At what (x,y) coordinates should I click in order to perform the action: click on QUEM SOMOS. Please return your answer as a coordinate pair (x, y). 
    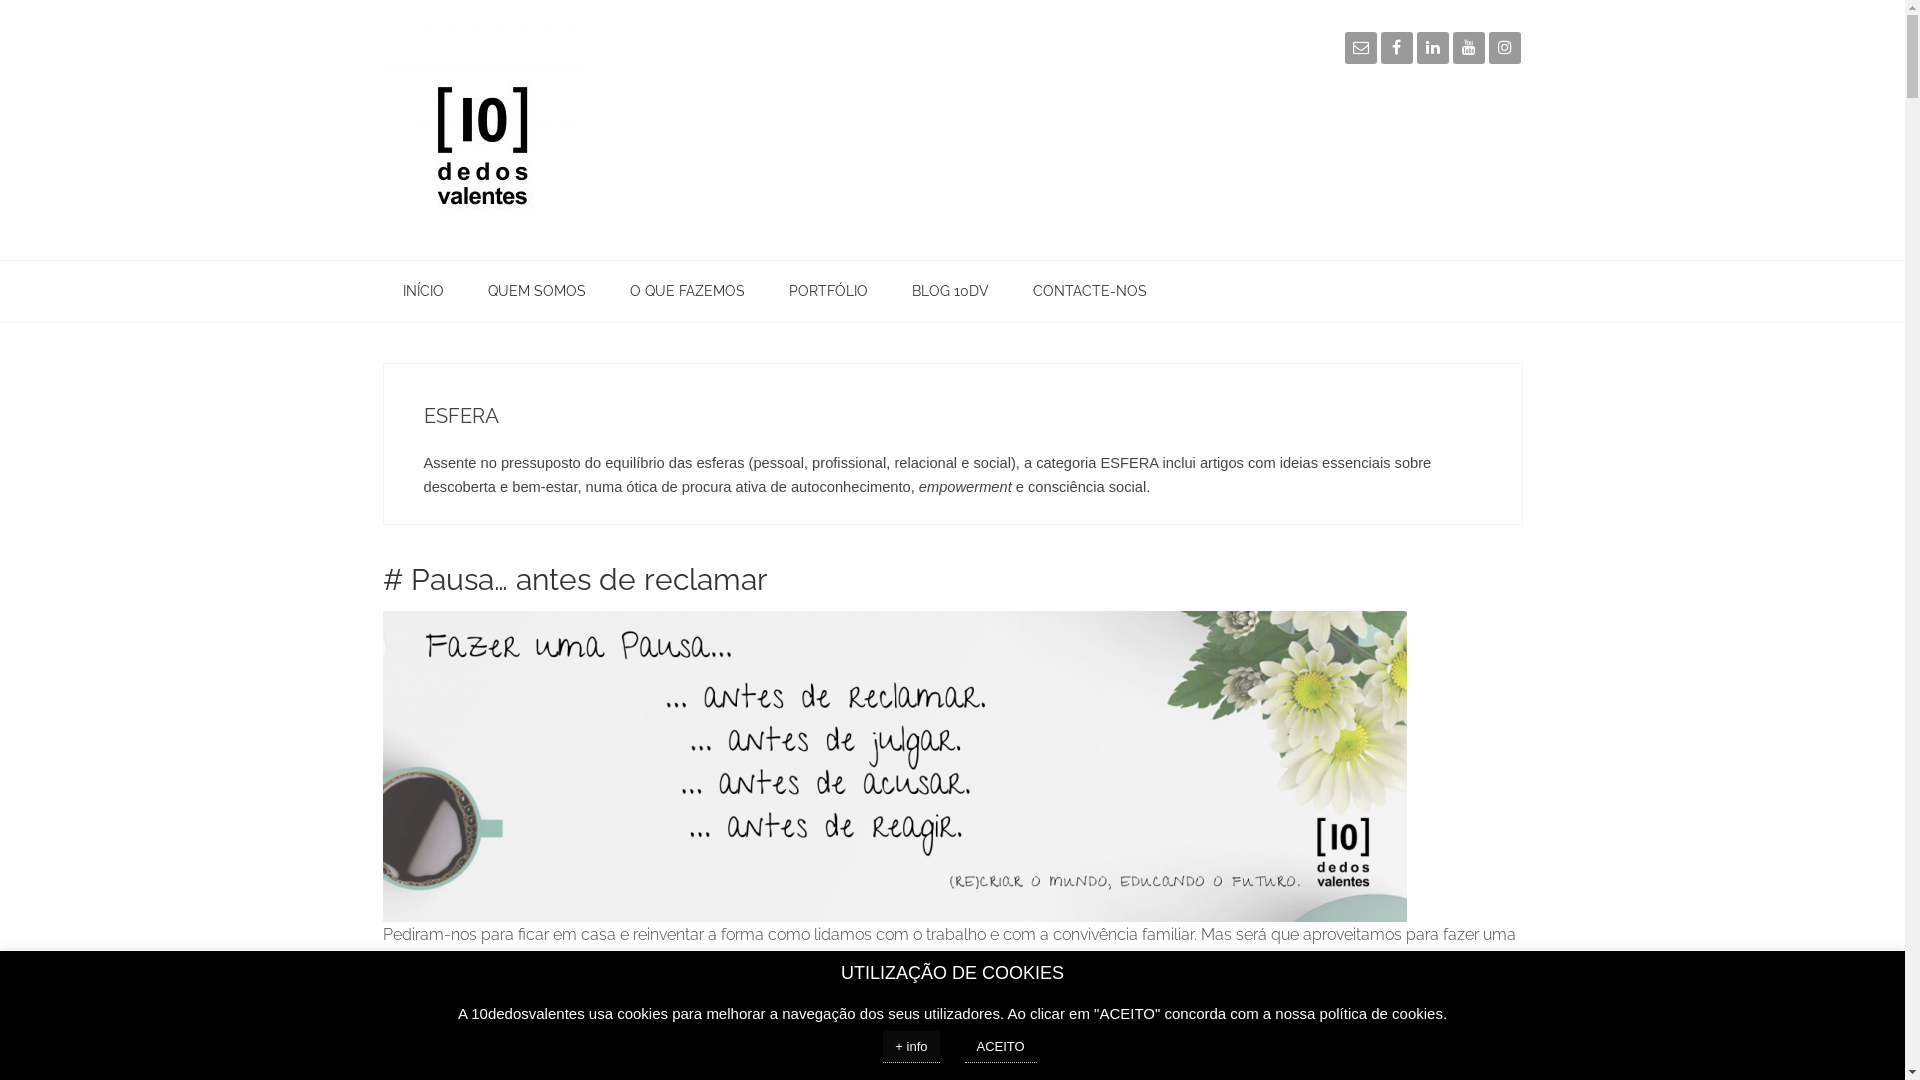
    Looking at the image, I should click on (537, 292).